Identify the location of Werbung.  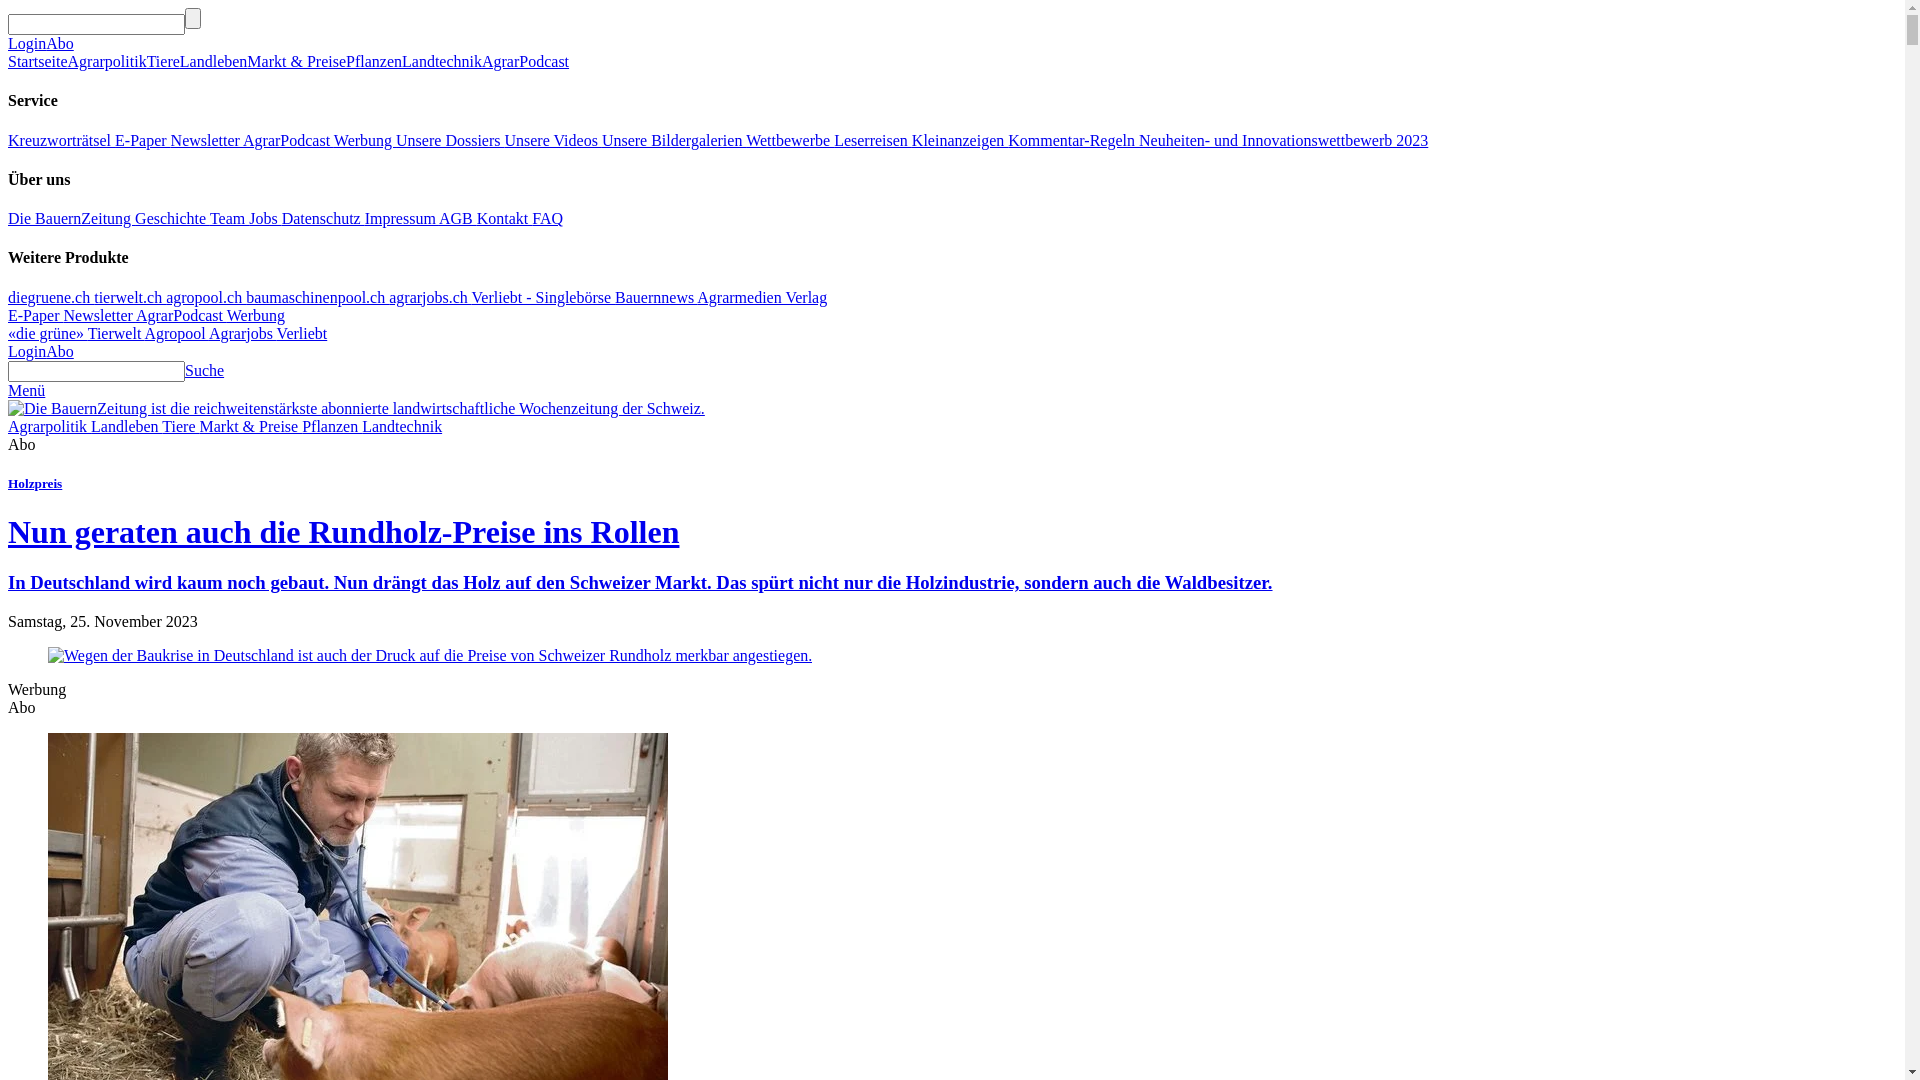
(256, 316).